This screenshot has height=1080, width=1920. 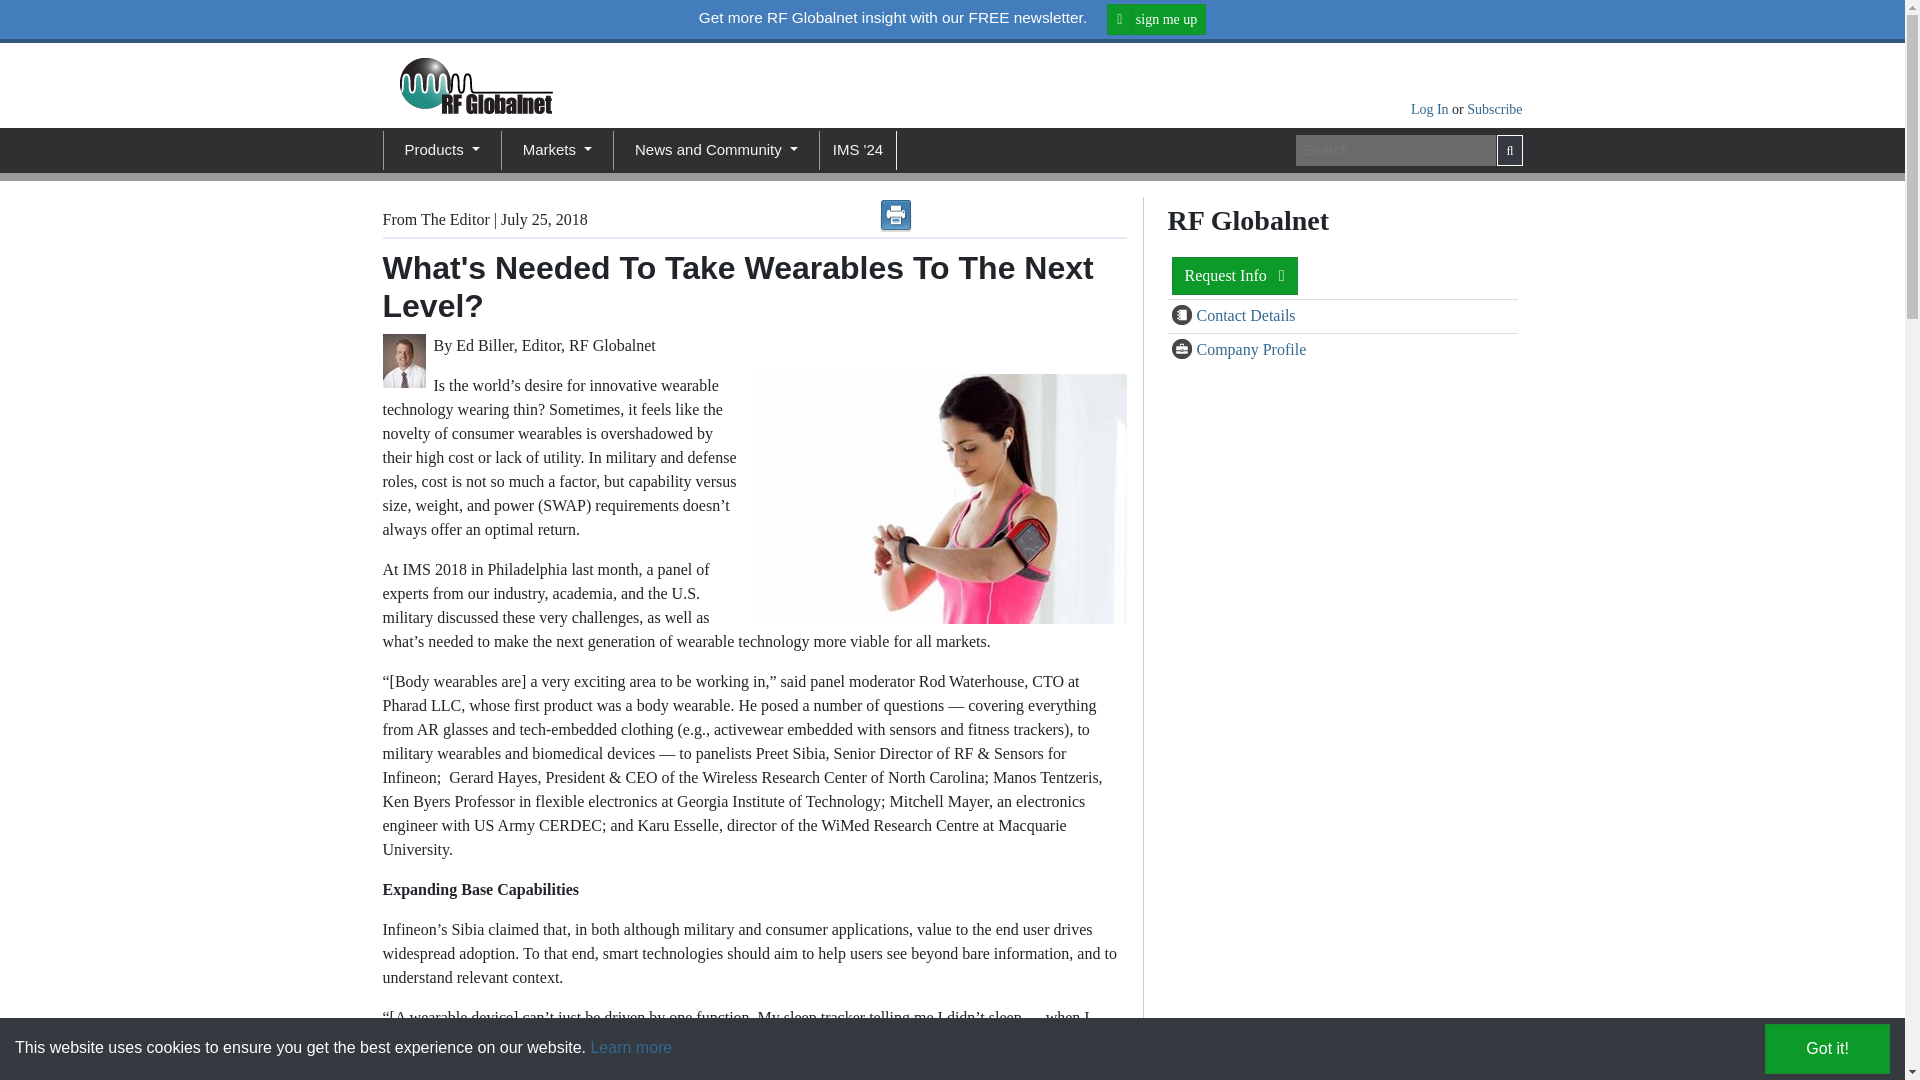 What do you see at coordinates (1494, 108) in the screenshot?
I see `Subscribe` at bounding box center [1494, 108].